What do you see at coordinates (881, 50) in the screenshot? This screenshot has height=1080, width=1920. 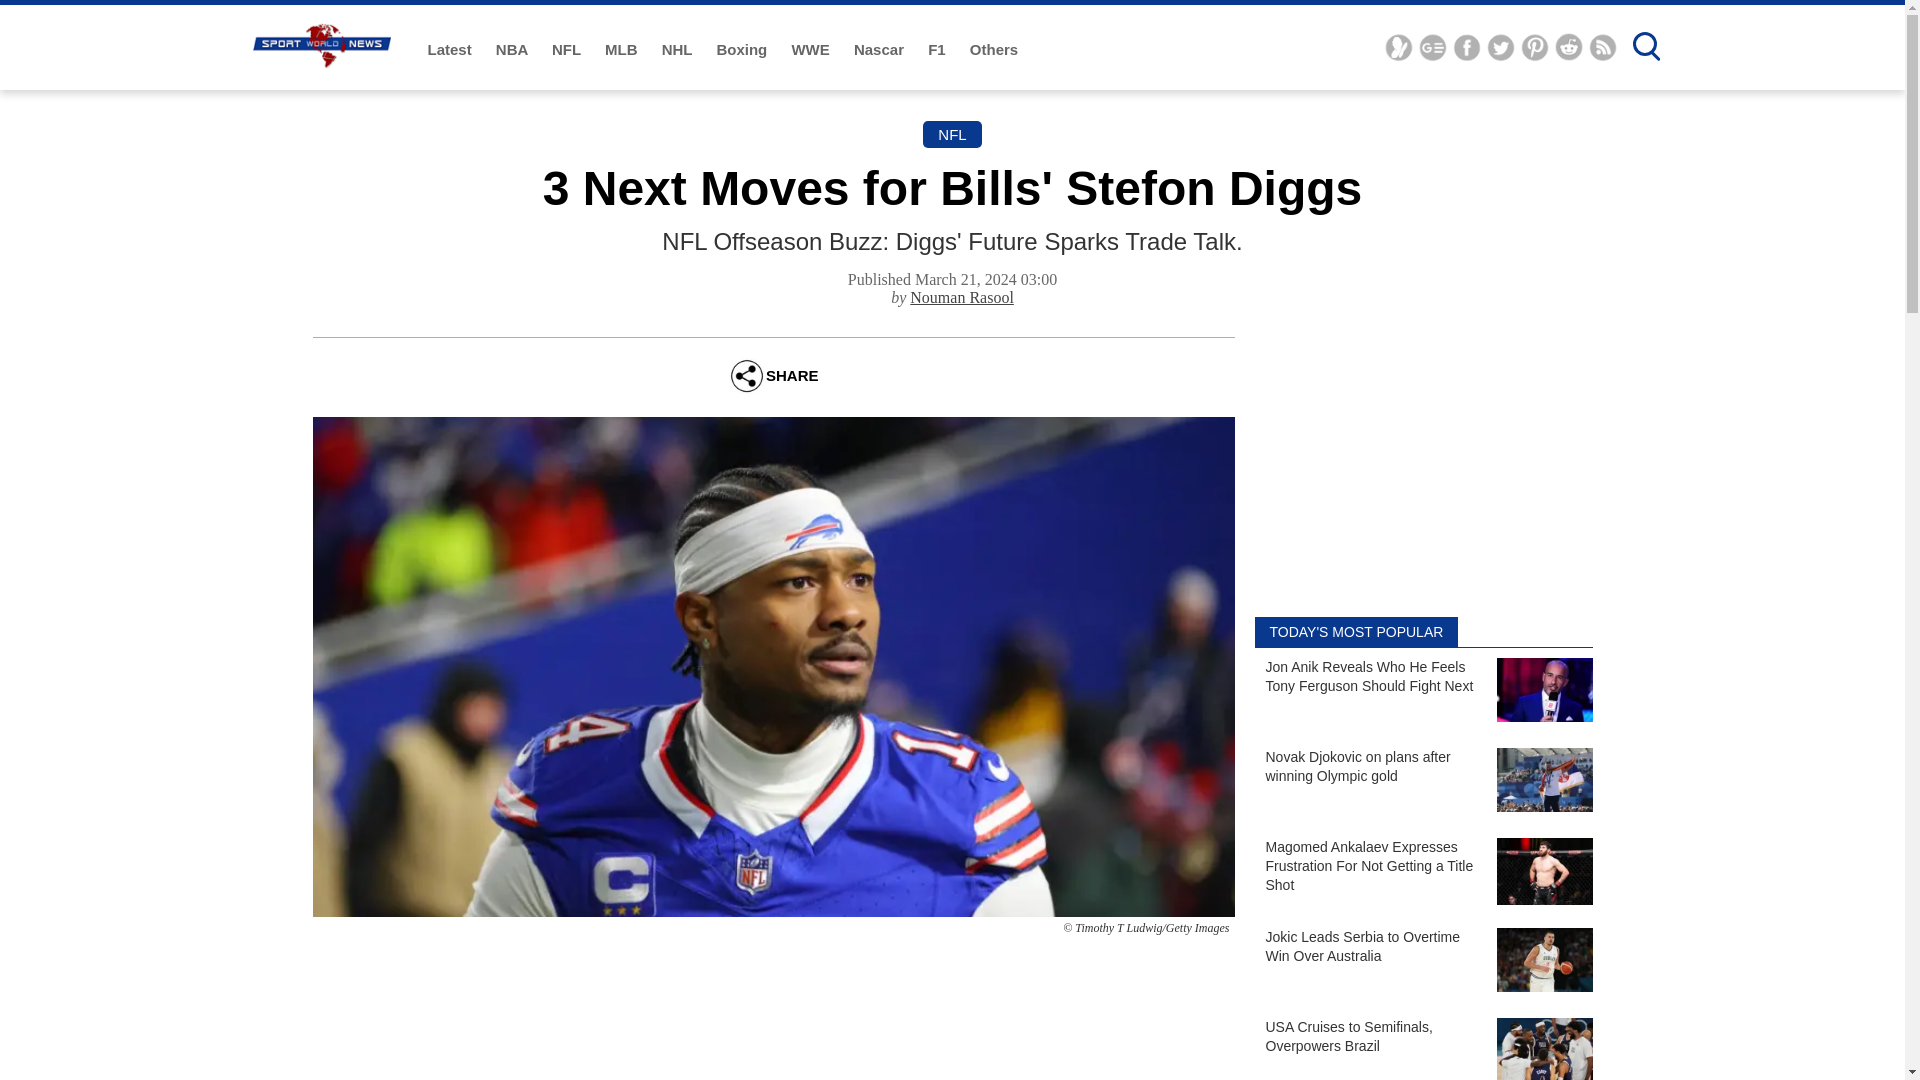 I see `Nascar` at bounding box center [881, 50].